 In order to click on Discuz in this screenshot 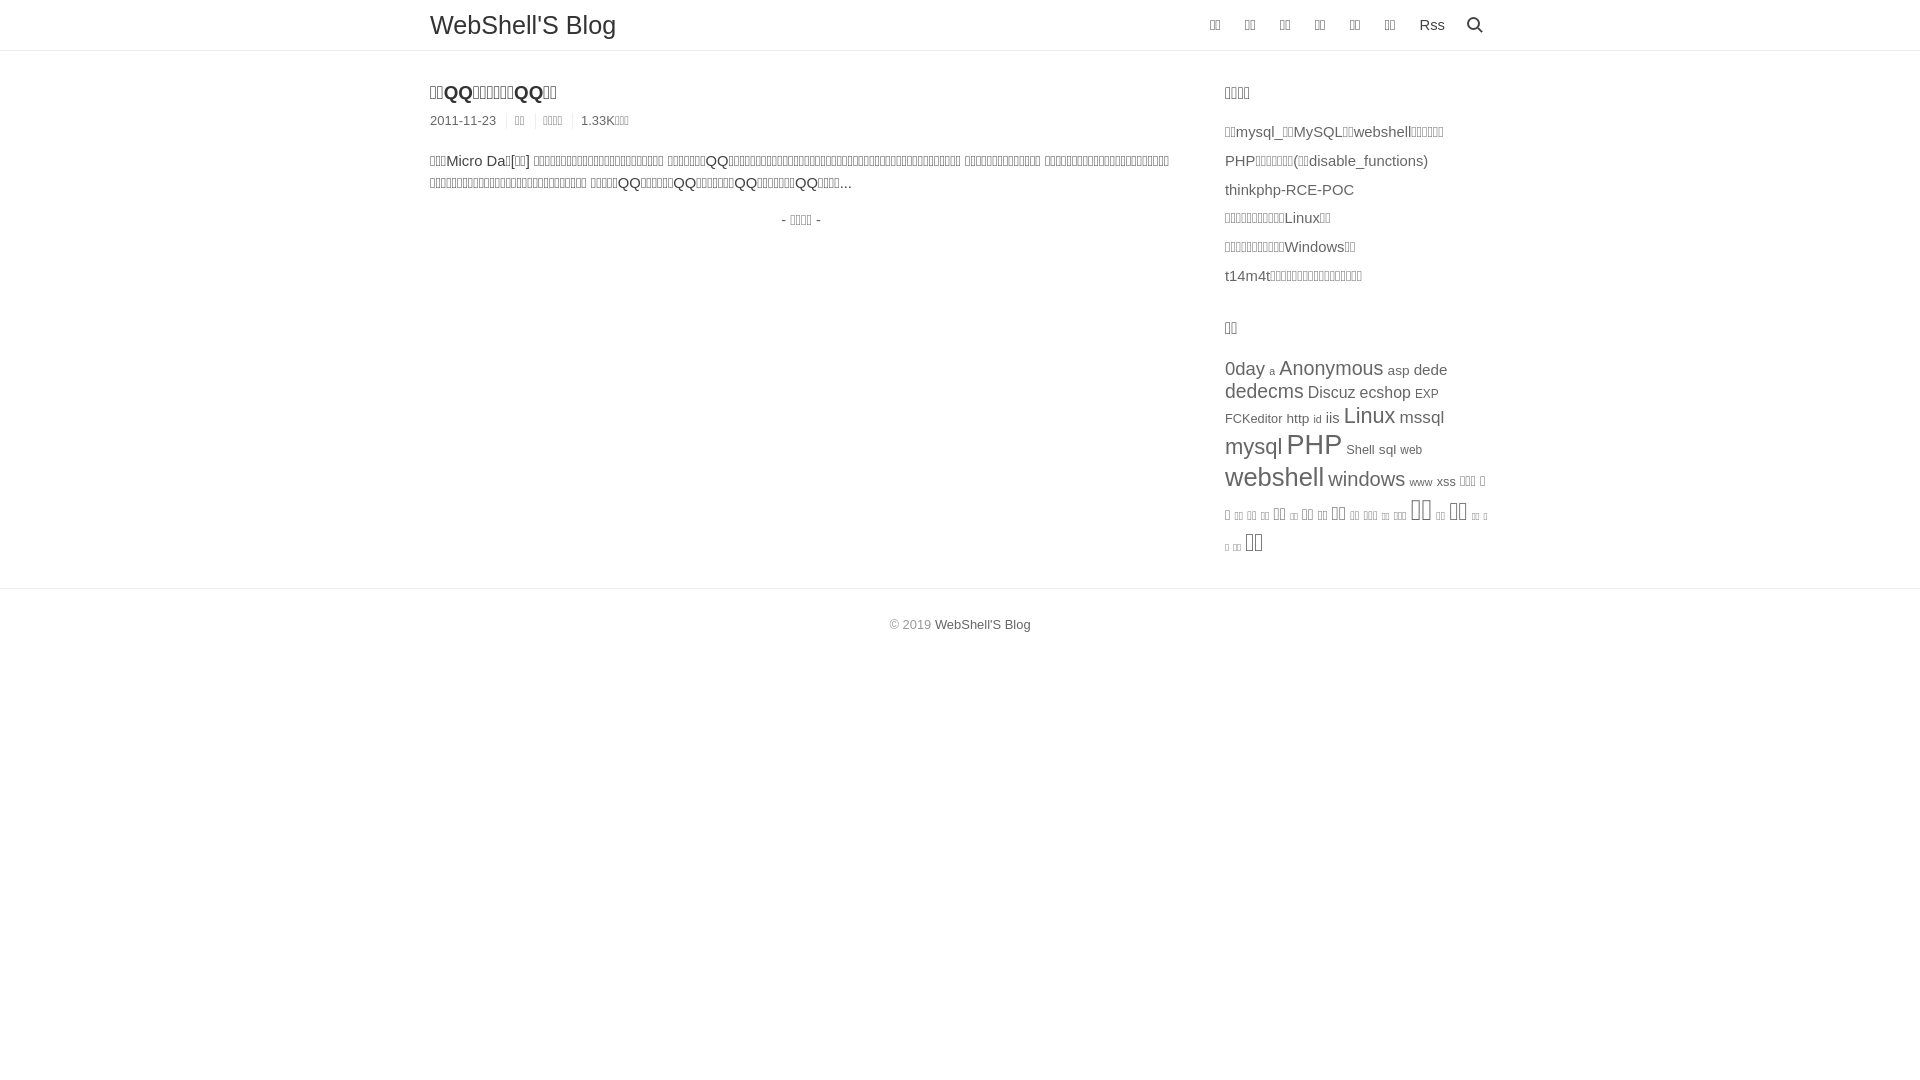, I will do `click(1332, 392)`.